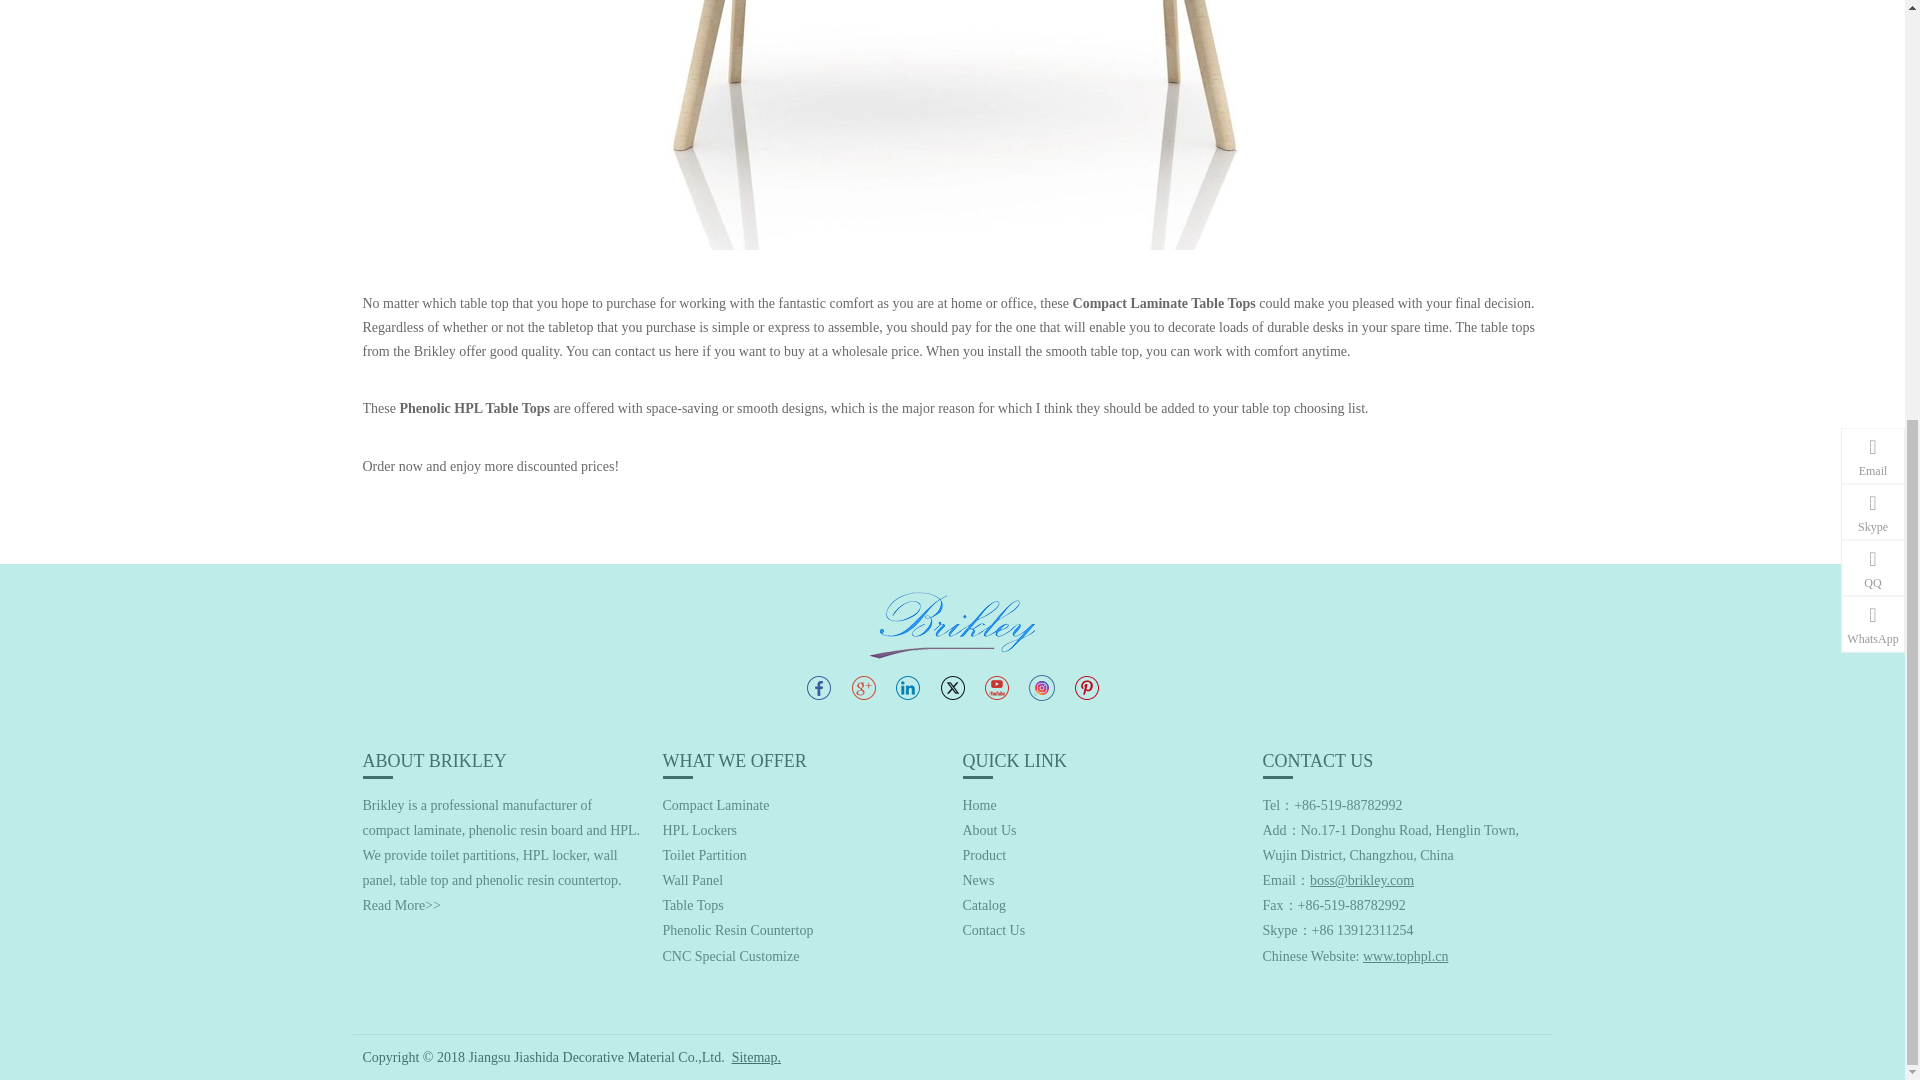  What do you see at coordinates (730, 956) in the screenshot?
I see `CNC Special Customize` at bounding box center [730, 956].